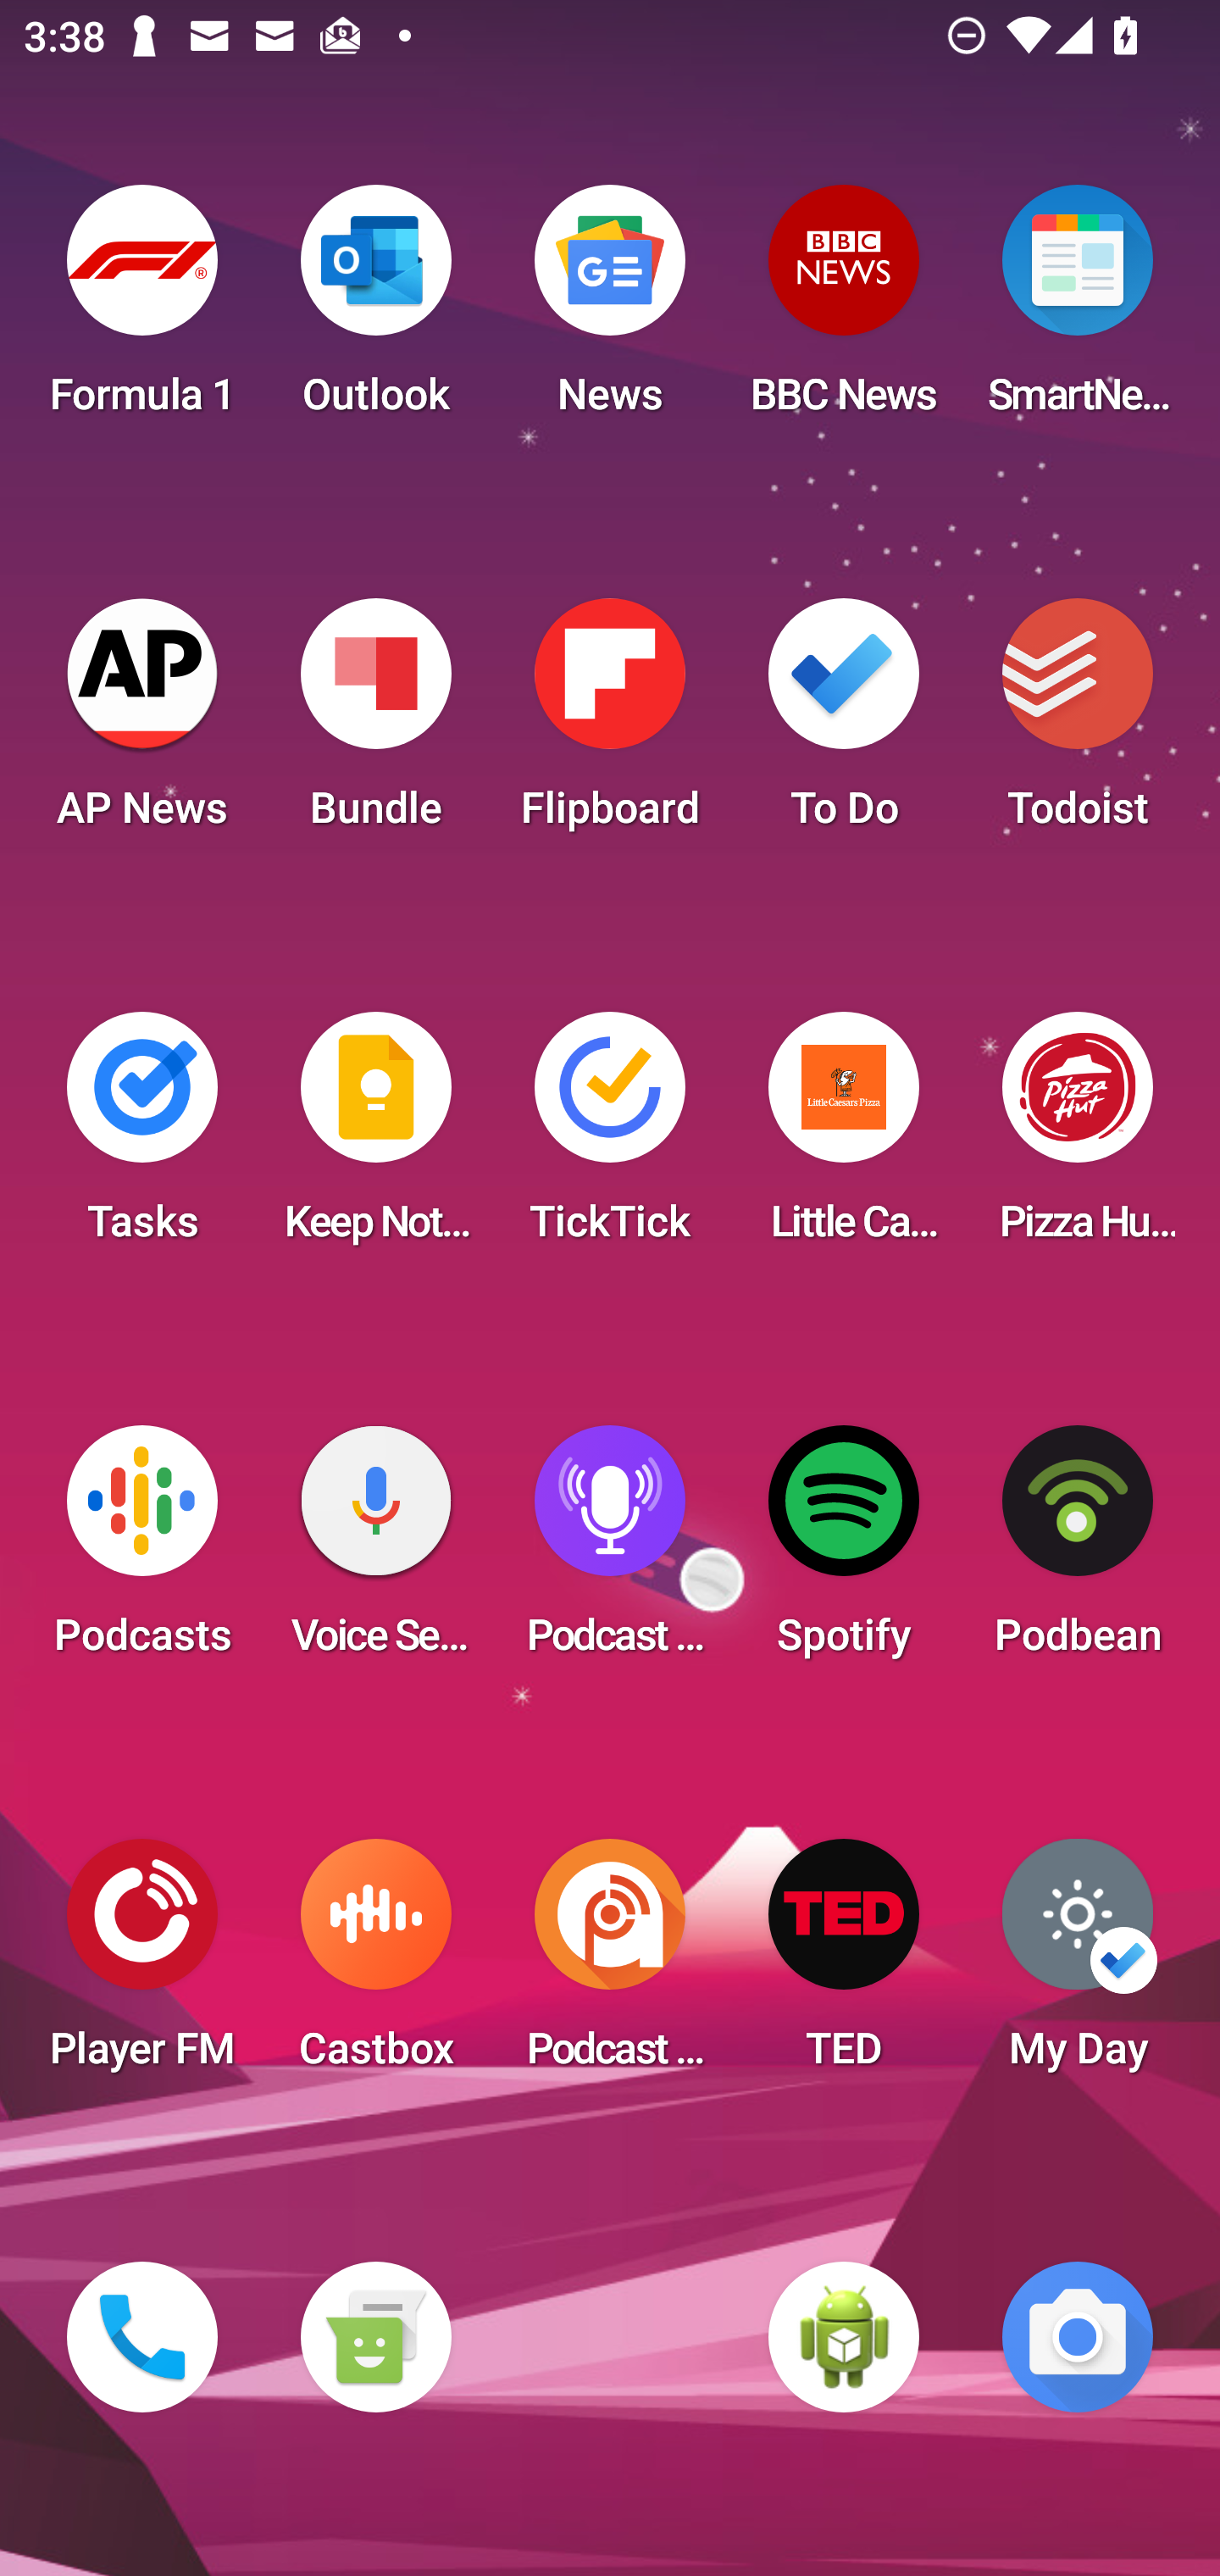 This screenshot has width=1220, height=2576. I want to click on Pizza Hut HK & Macau, so click(1078, 1137).